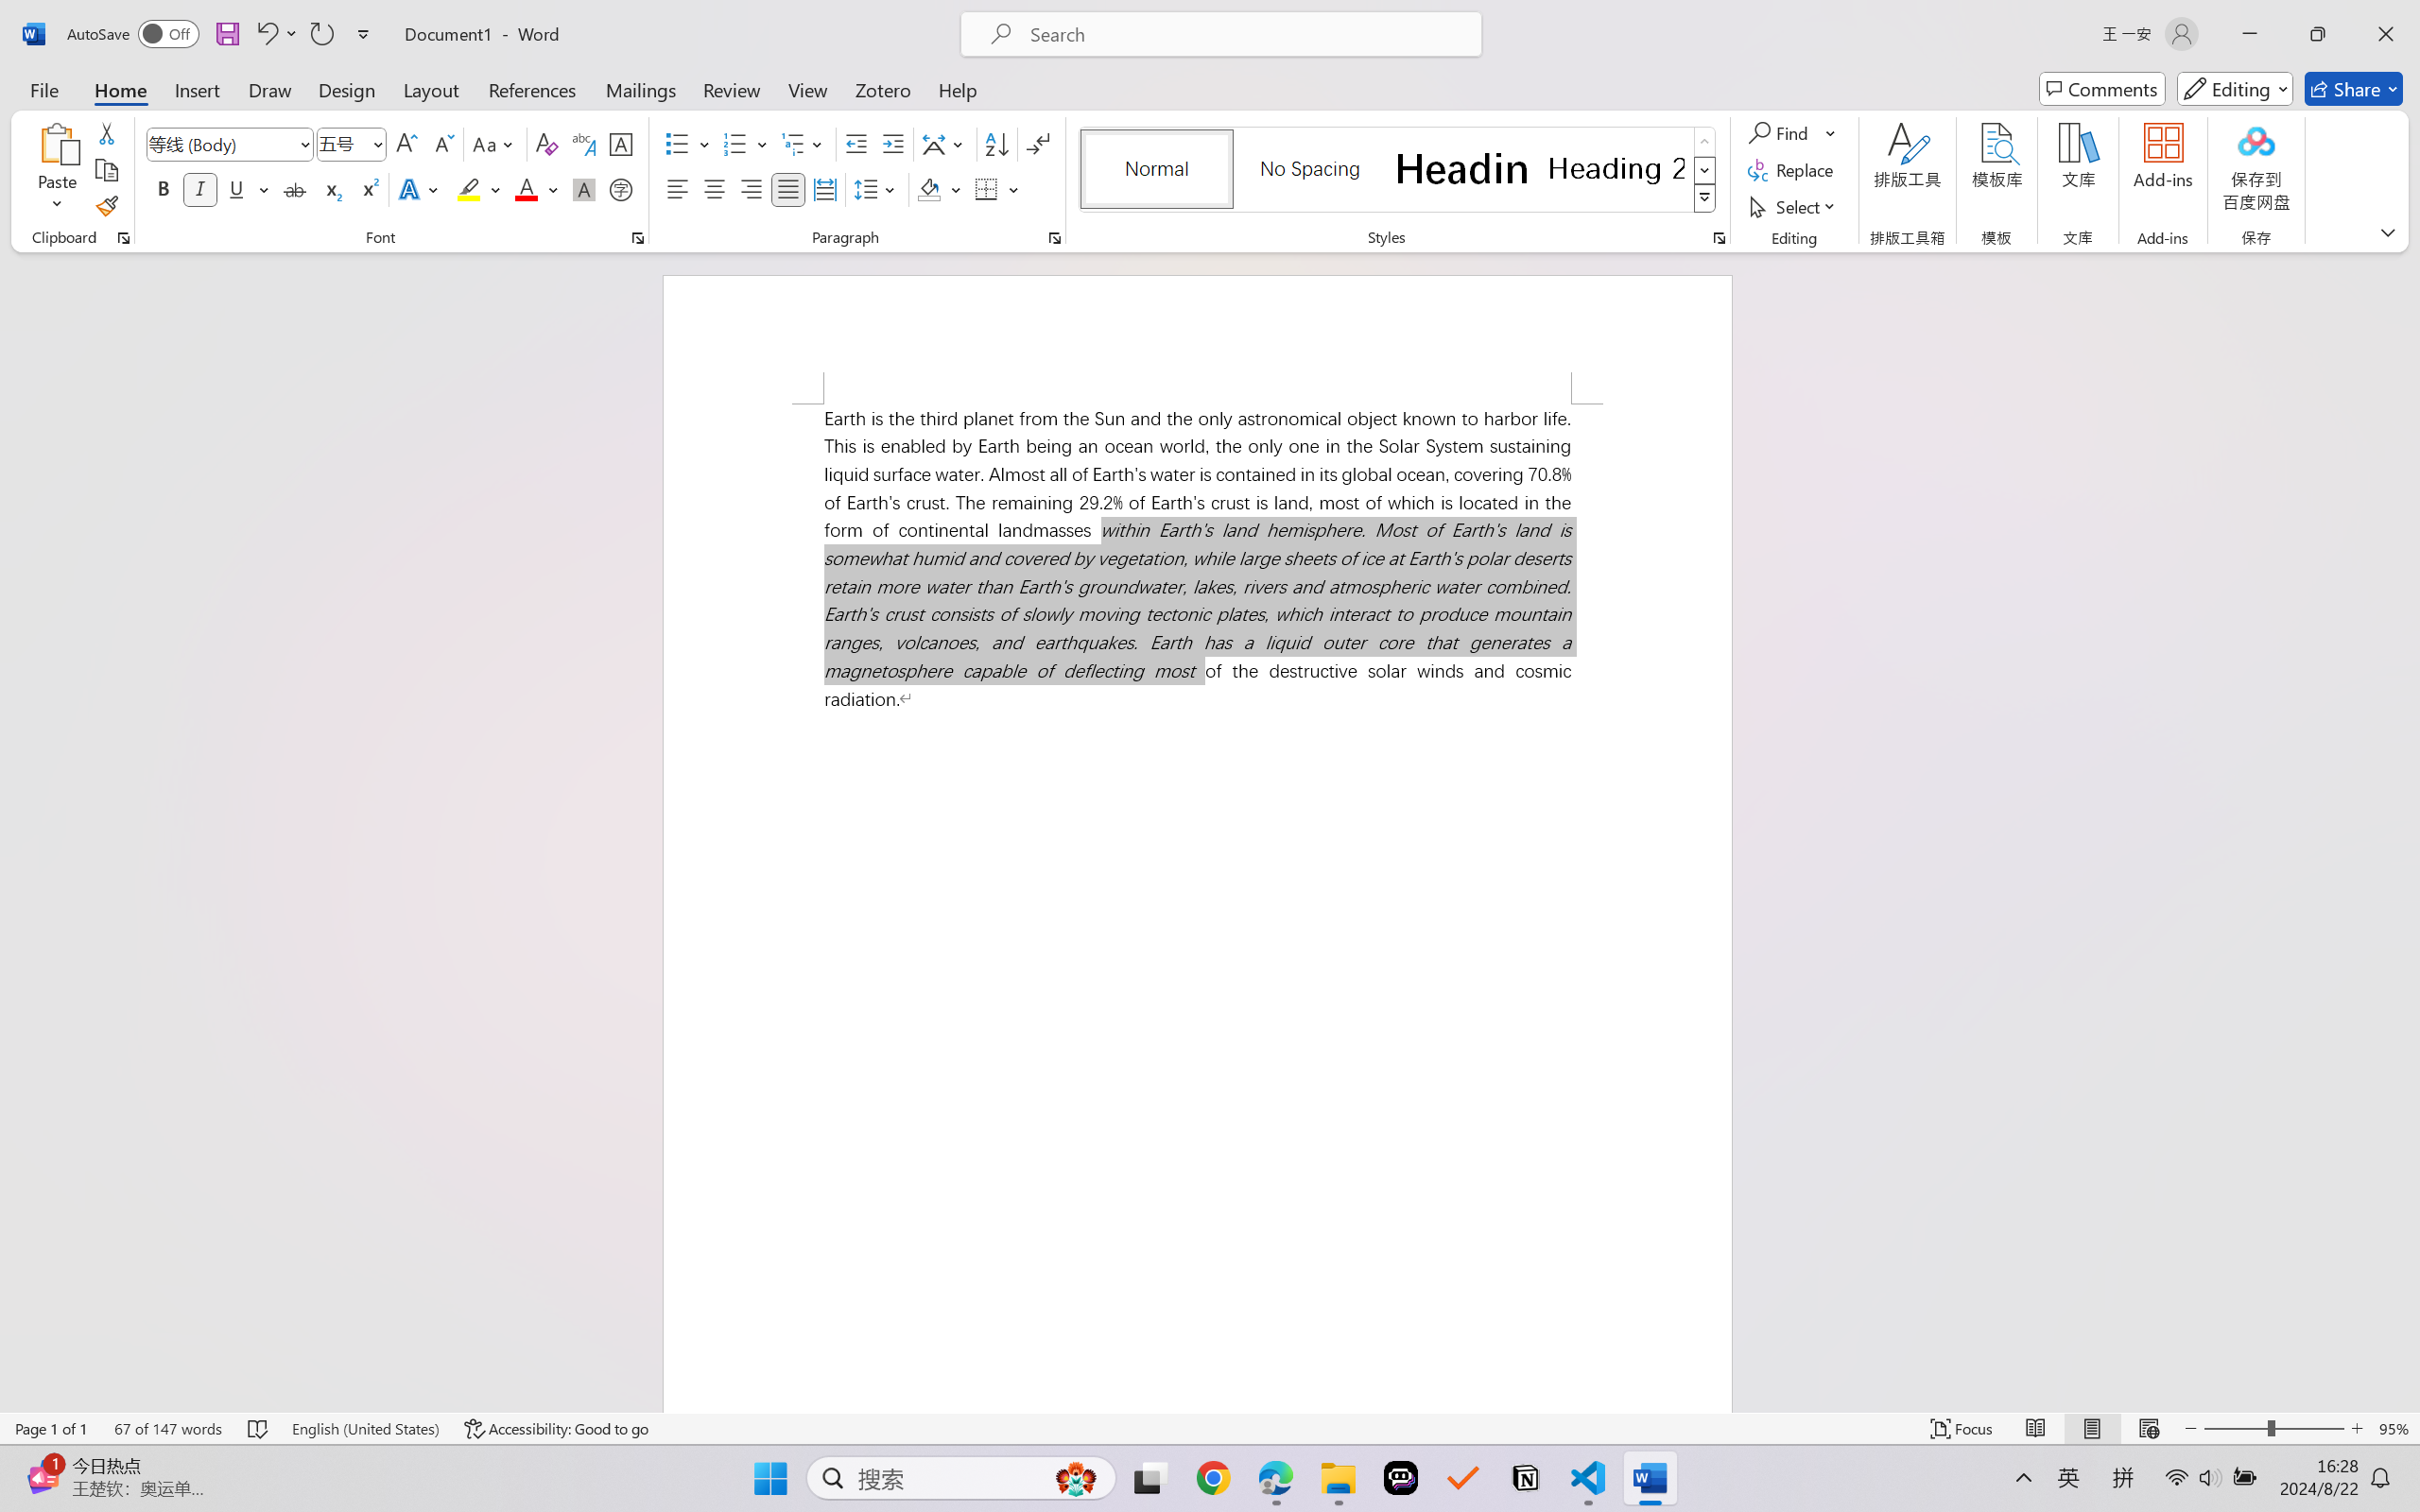 The width and height of the screenshot is (2420, 1512). I want to click on Undo Italic, so click(276, 34).